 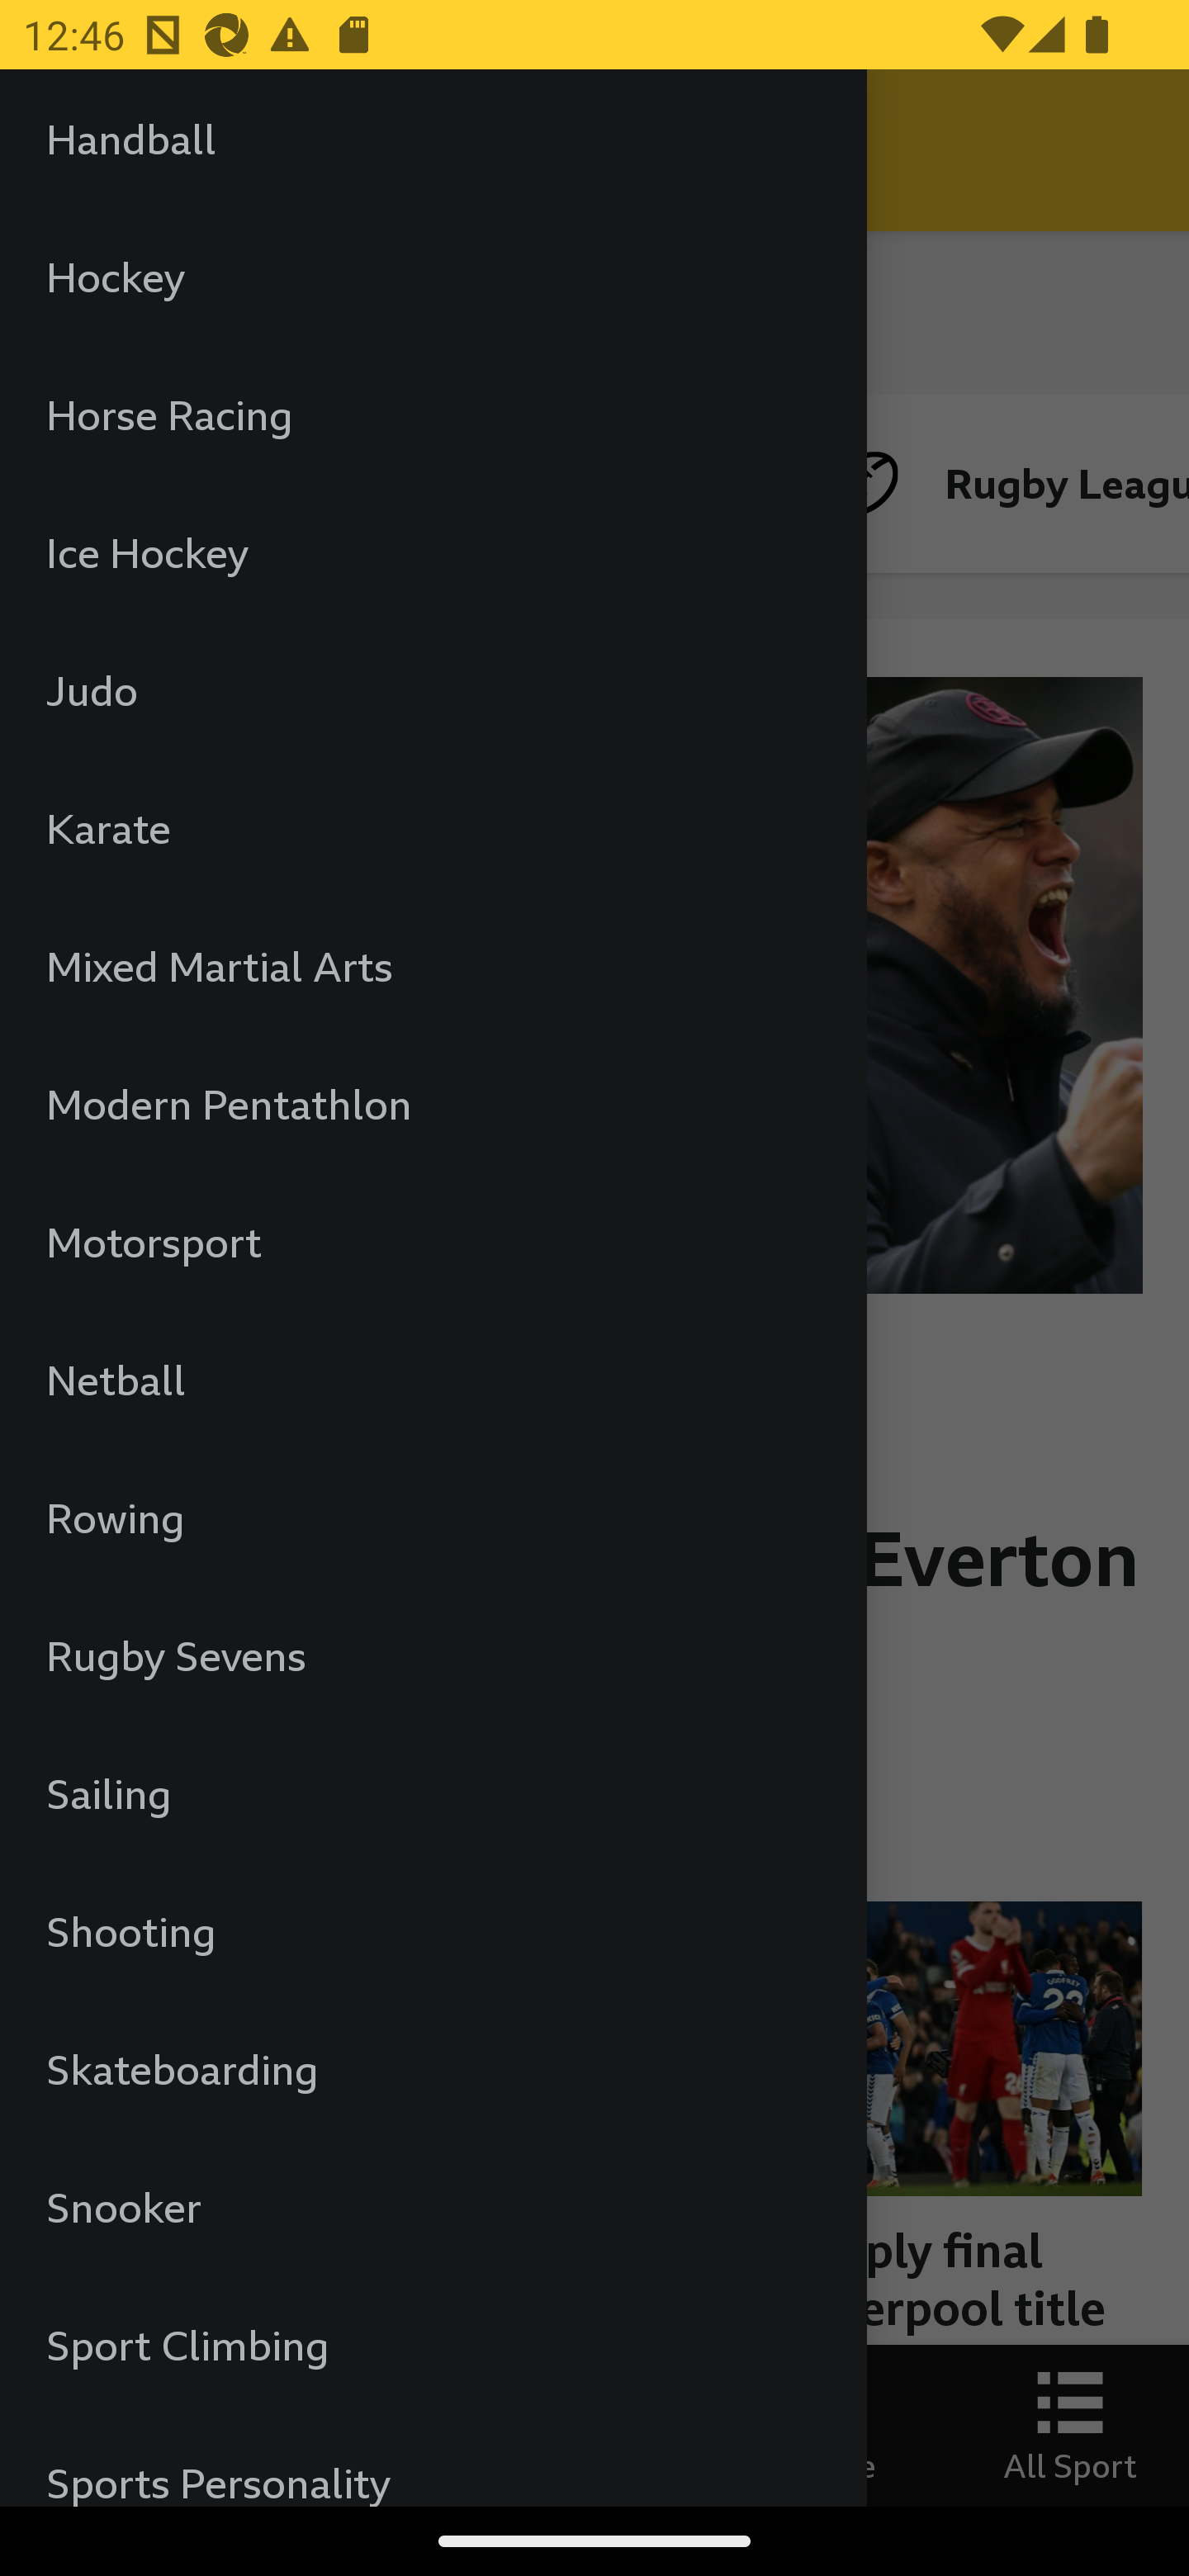 I want to click on Skateboarding, so click(x=433, y=2068).